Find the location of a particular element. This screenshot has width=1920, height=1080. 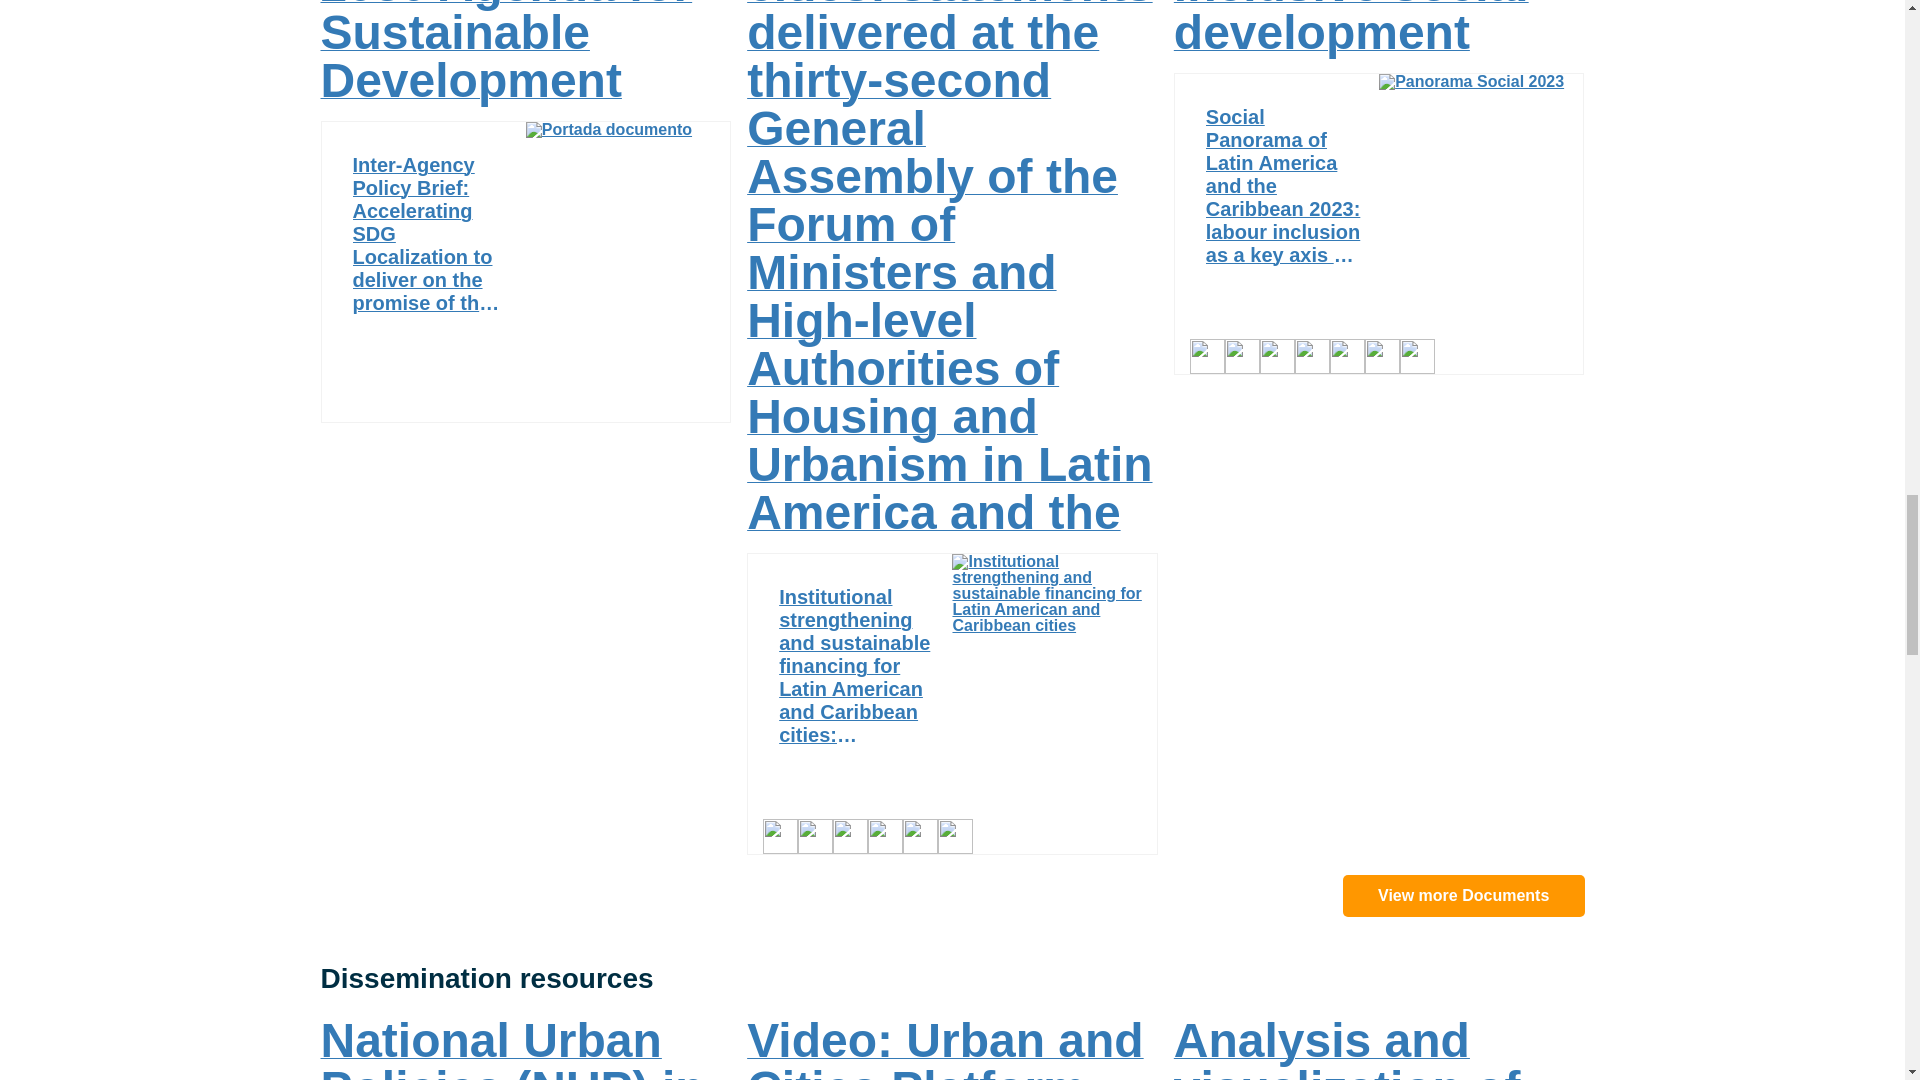

VI. Urban housing and basic services is located at coordinates (884, 836).